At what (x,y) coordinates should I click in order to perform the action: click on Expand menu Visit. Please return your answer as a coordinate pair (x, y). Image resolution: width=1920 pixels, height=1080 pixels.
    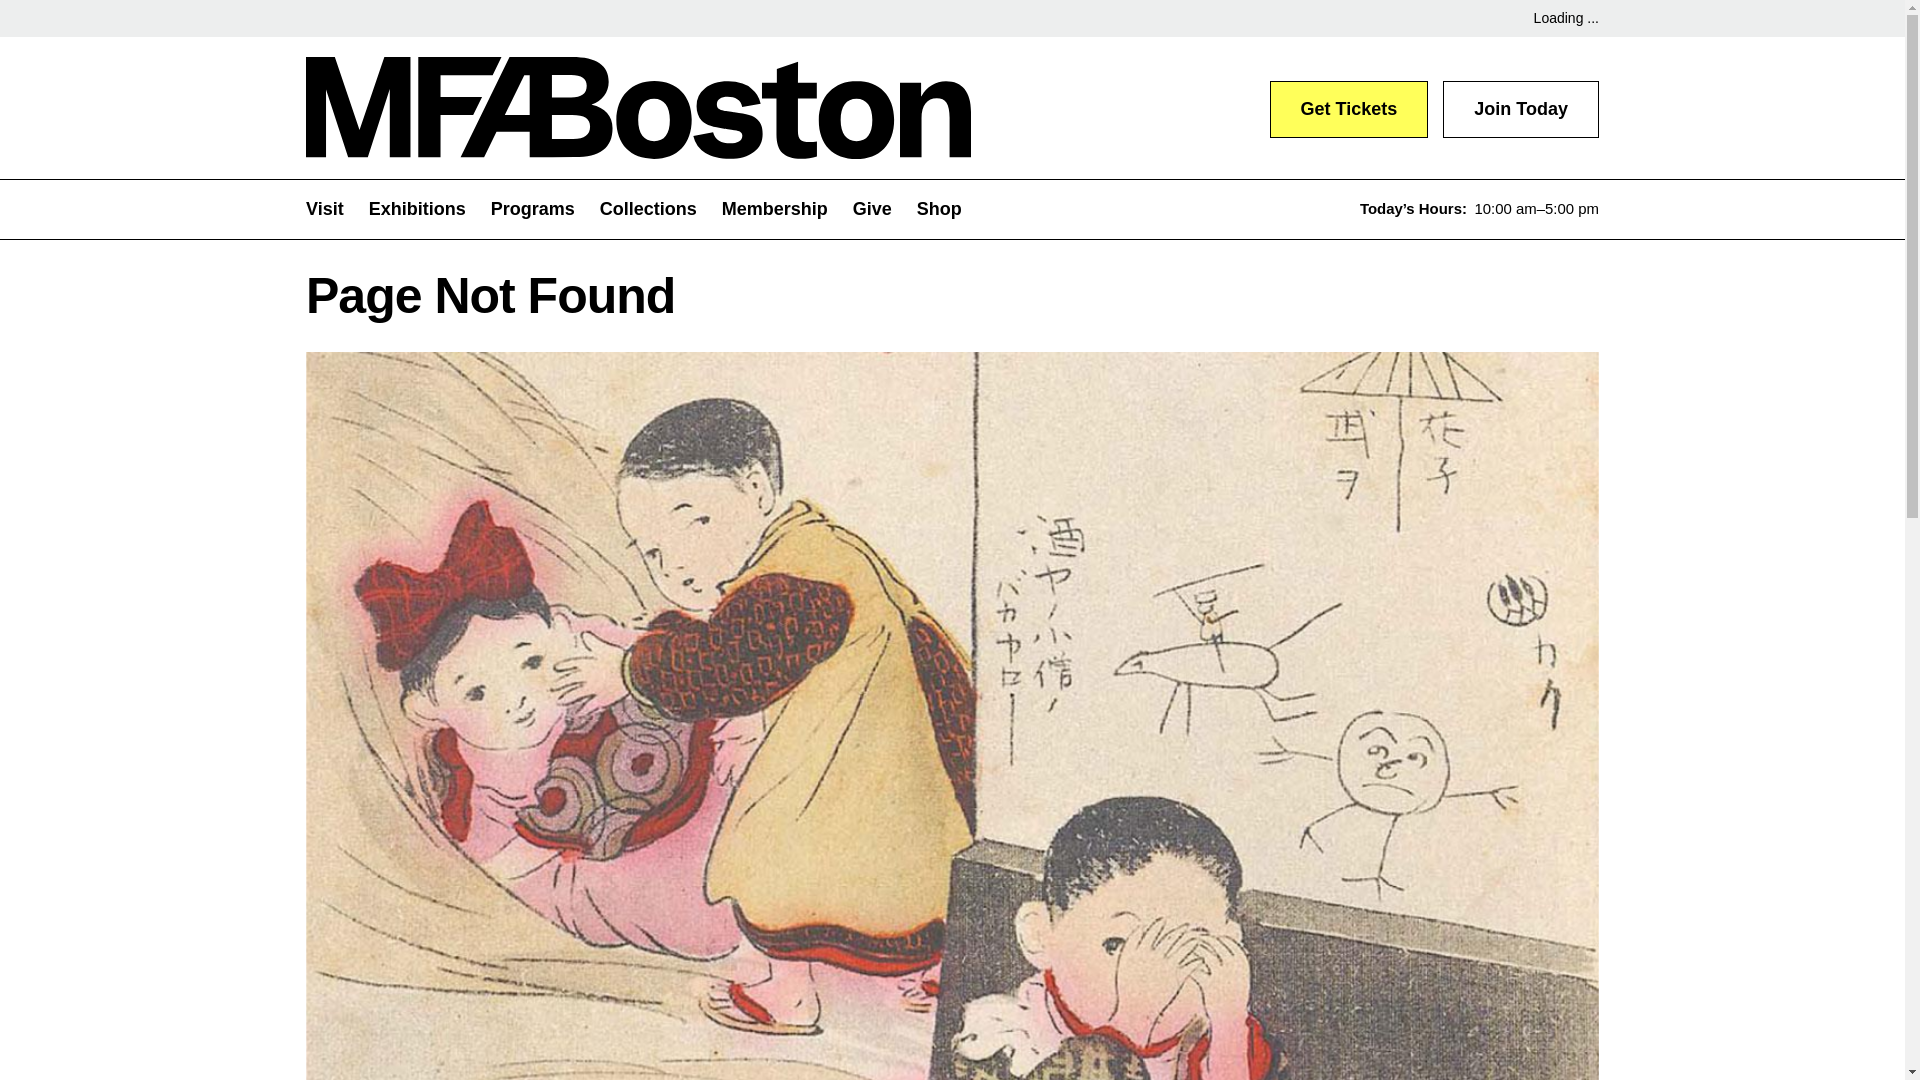
    Looking at the image, I should click on (336, 209).